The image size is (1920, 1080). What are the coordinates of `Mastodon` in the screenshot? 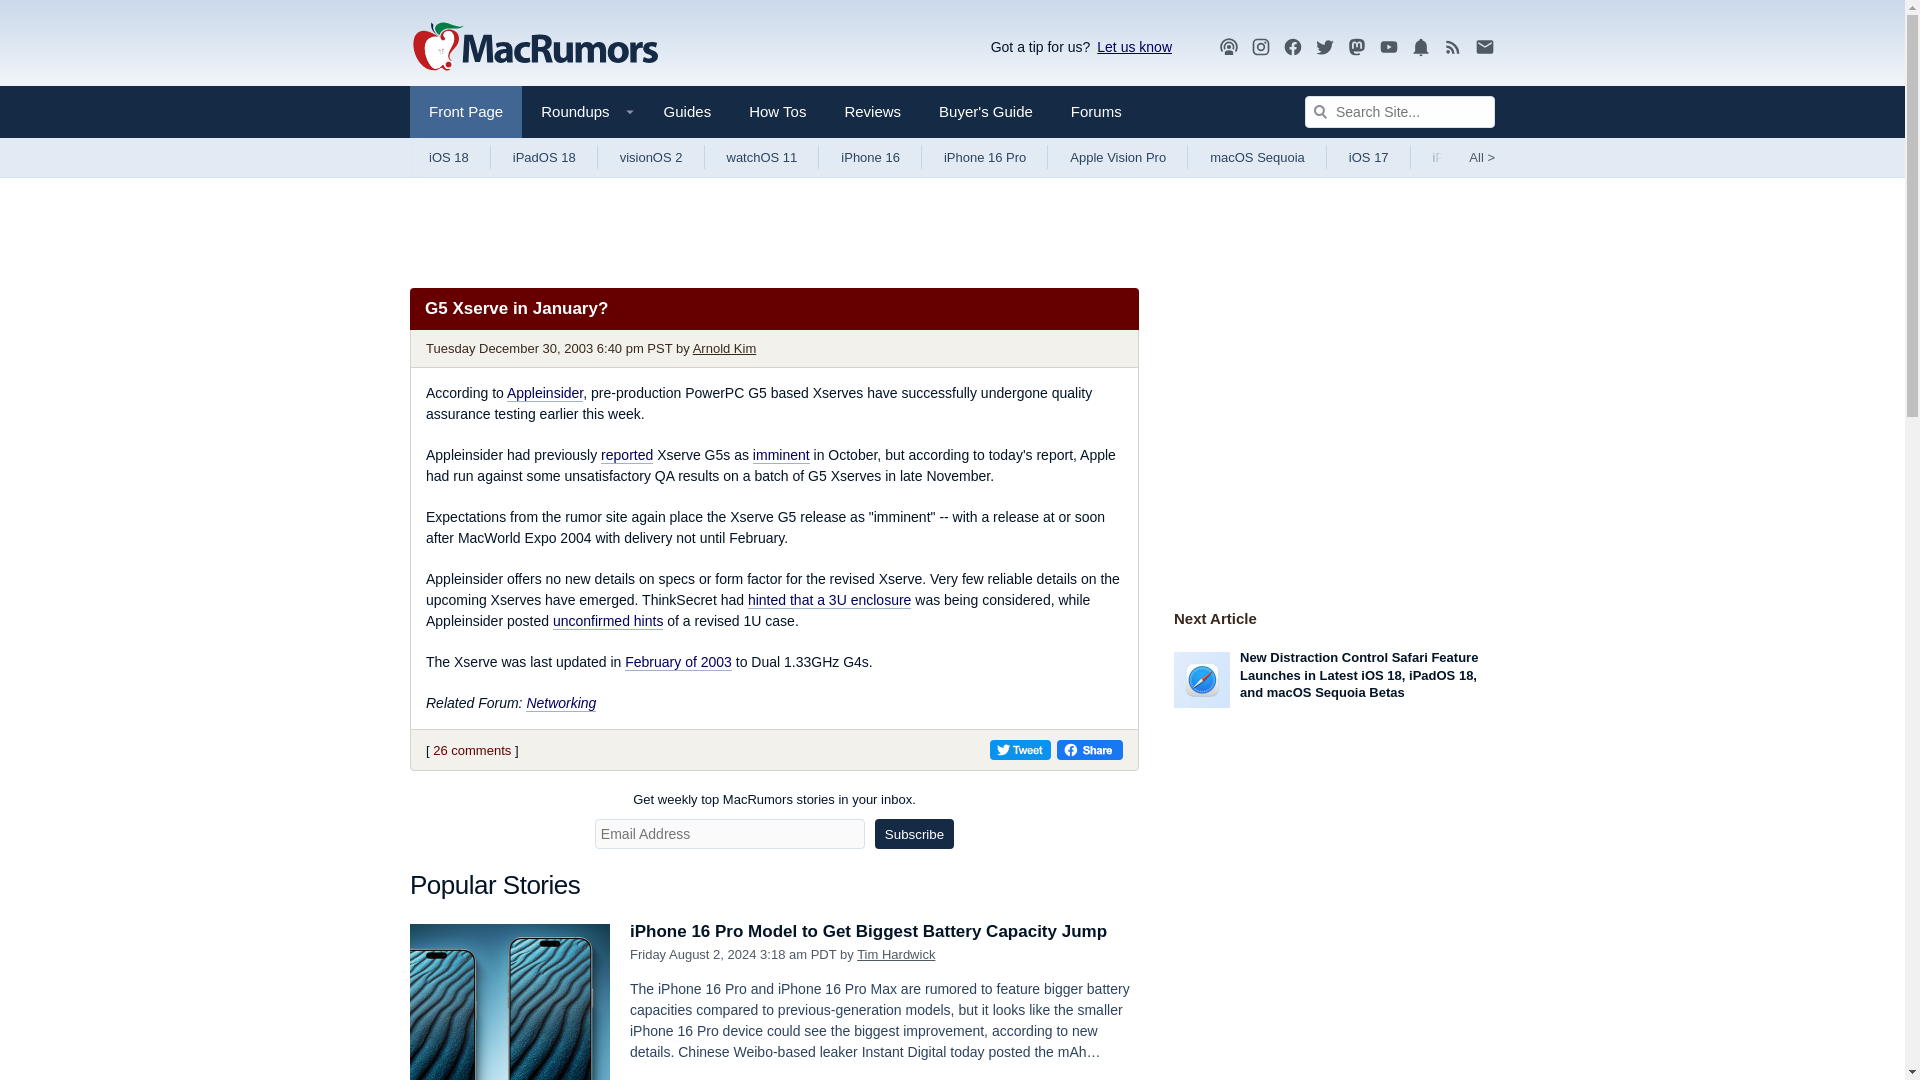 It's located at (1357, 47).